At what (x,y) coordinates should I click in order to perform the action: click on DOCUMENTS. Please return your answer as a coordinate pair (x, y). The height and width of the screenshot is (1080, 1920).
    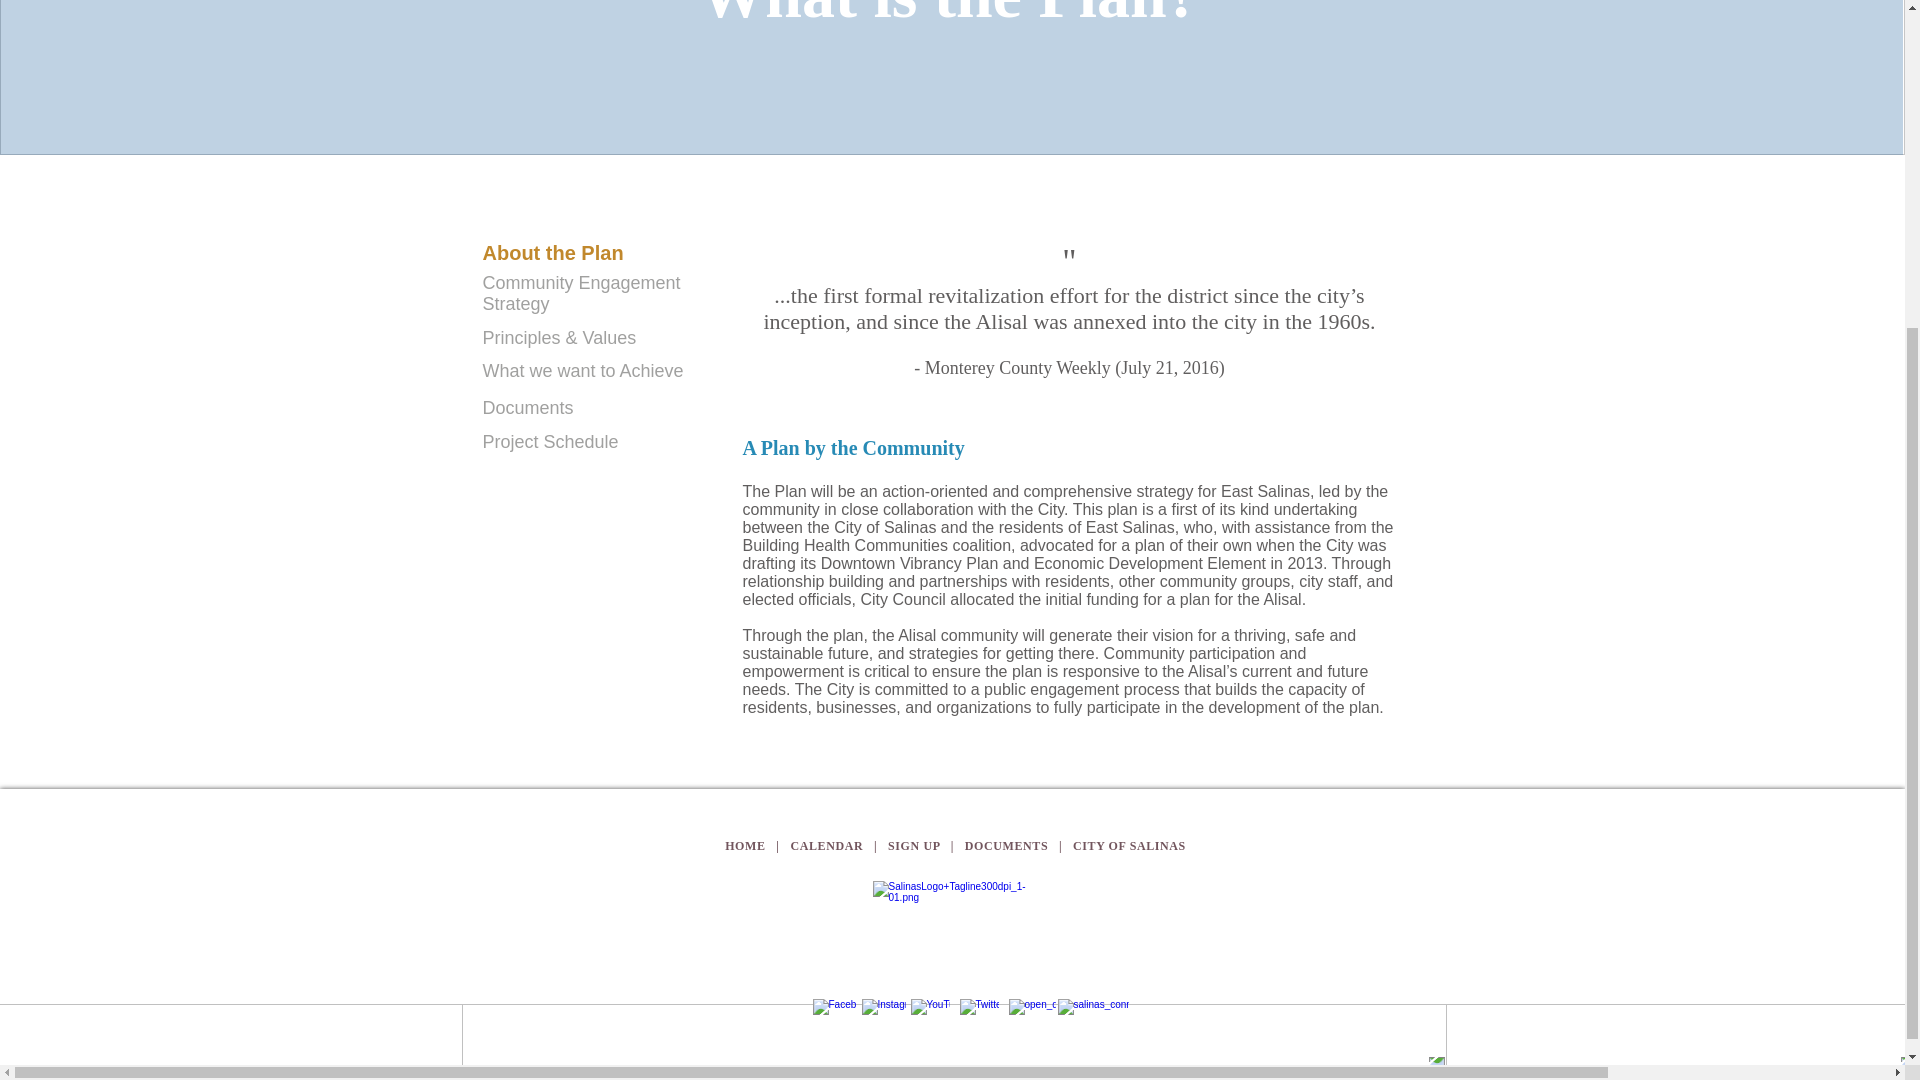
    Looking at the image, I should click on (1006, 846).